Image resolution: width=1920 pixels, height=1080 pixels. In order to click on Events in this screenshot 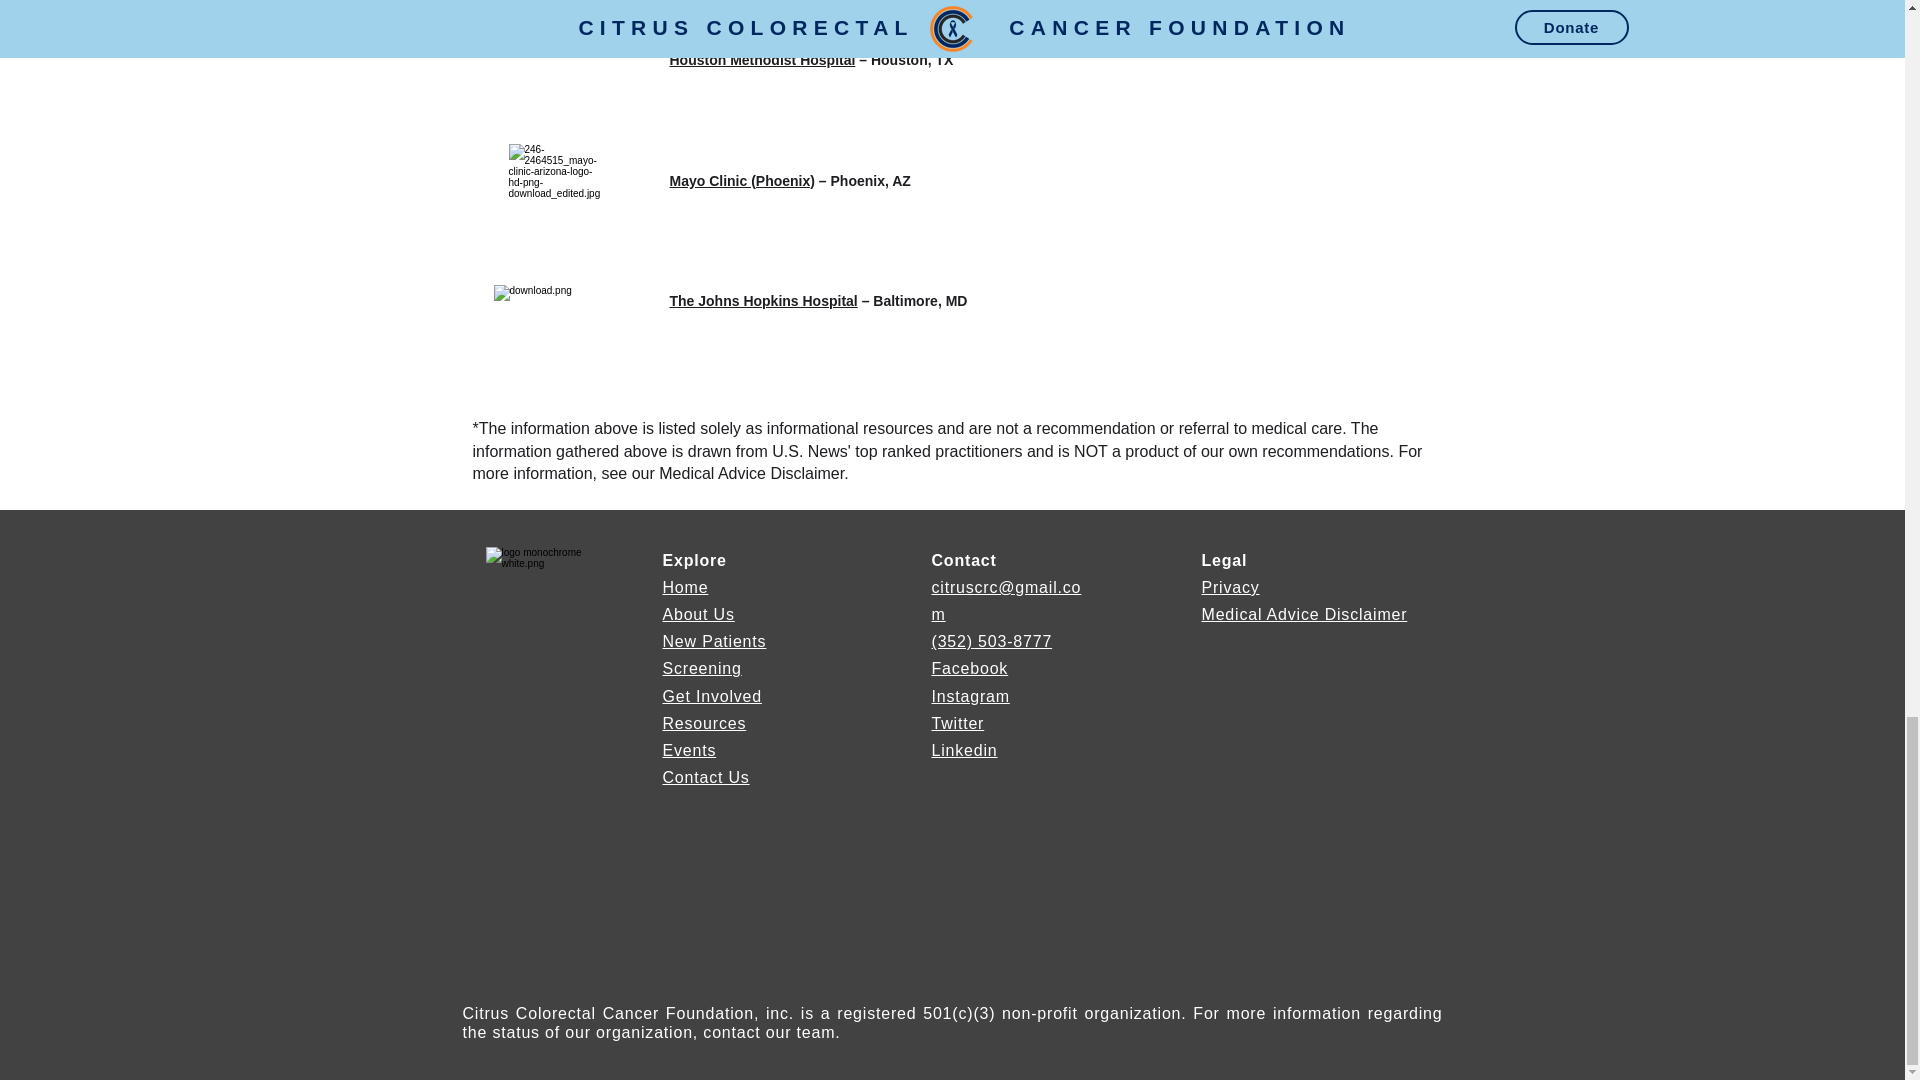, I will do `click(689, 750)`.